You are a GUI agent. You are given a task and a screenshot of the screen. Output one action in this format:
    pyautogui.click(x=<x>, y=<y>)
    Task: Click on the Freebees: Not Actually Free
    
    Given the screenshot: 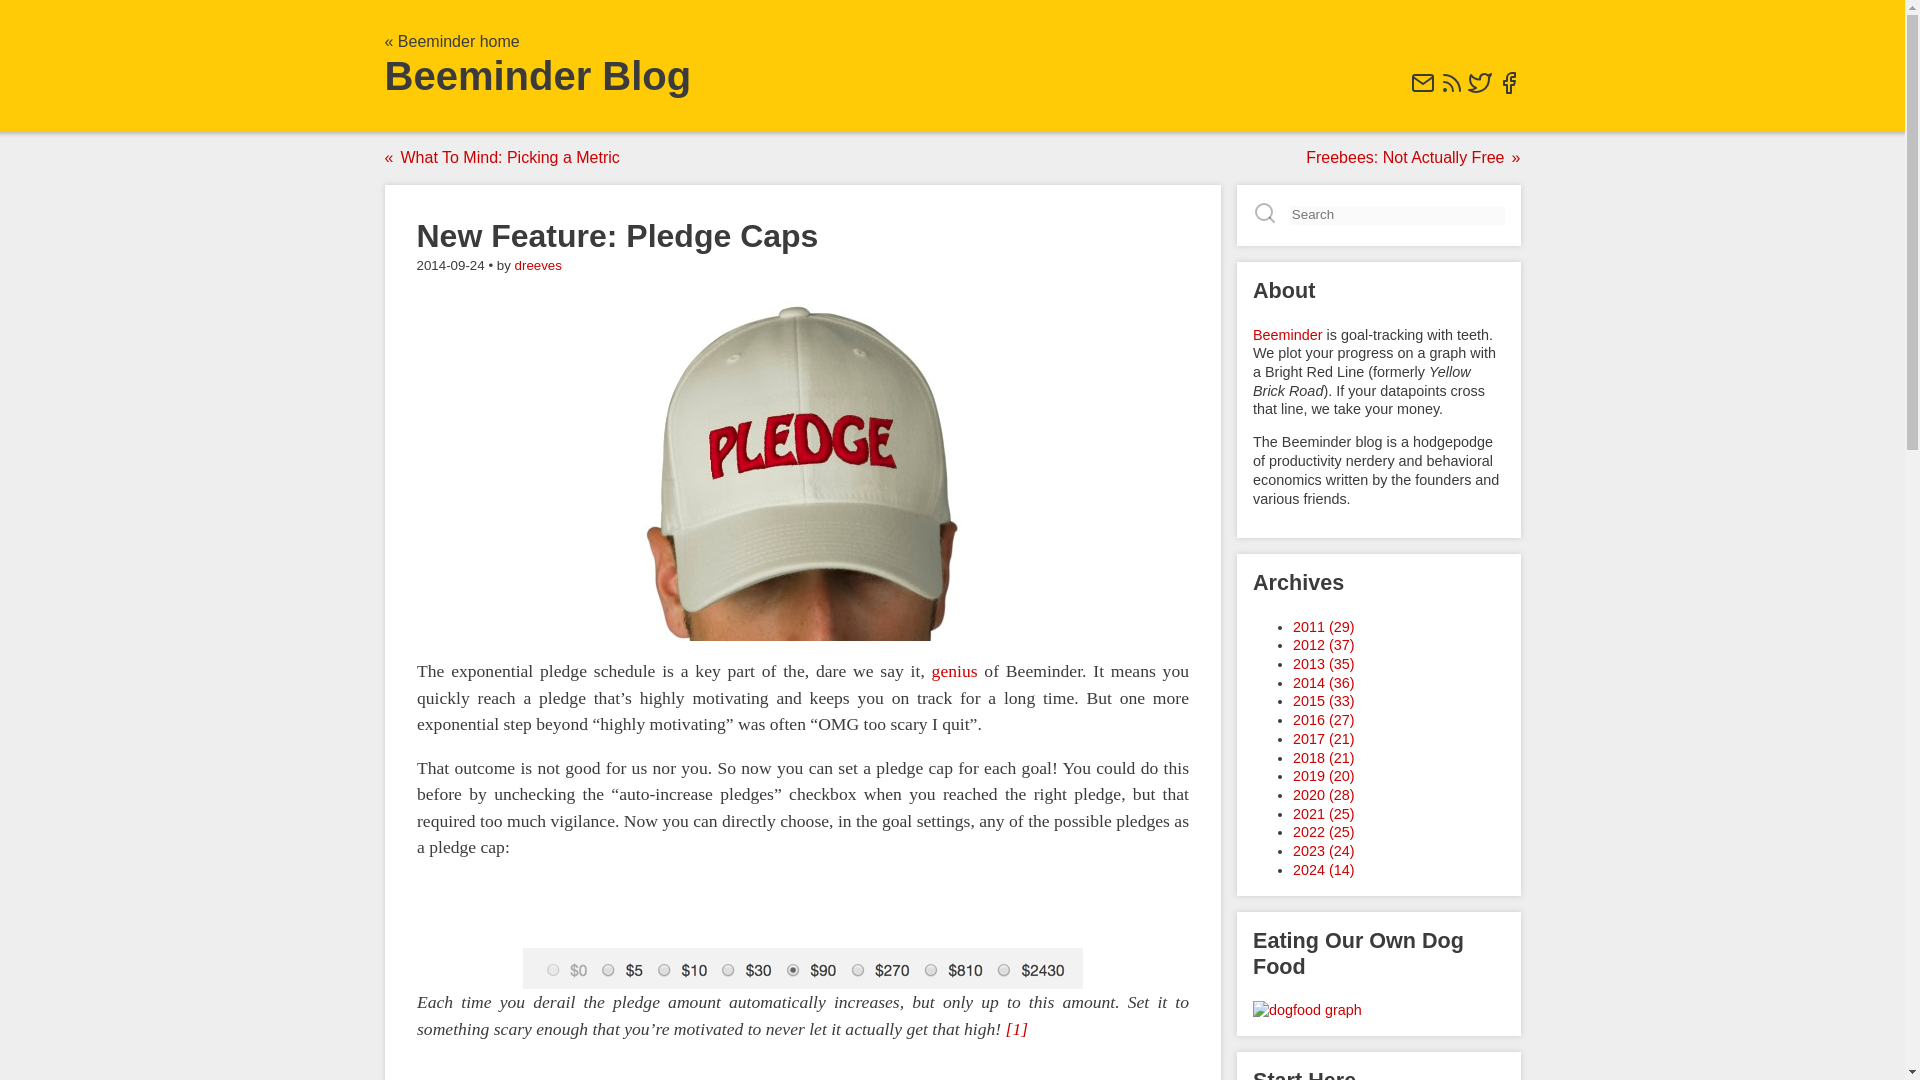 What is the action you would take?
    pyautogui.click(x=1408, y=158)
    